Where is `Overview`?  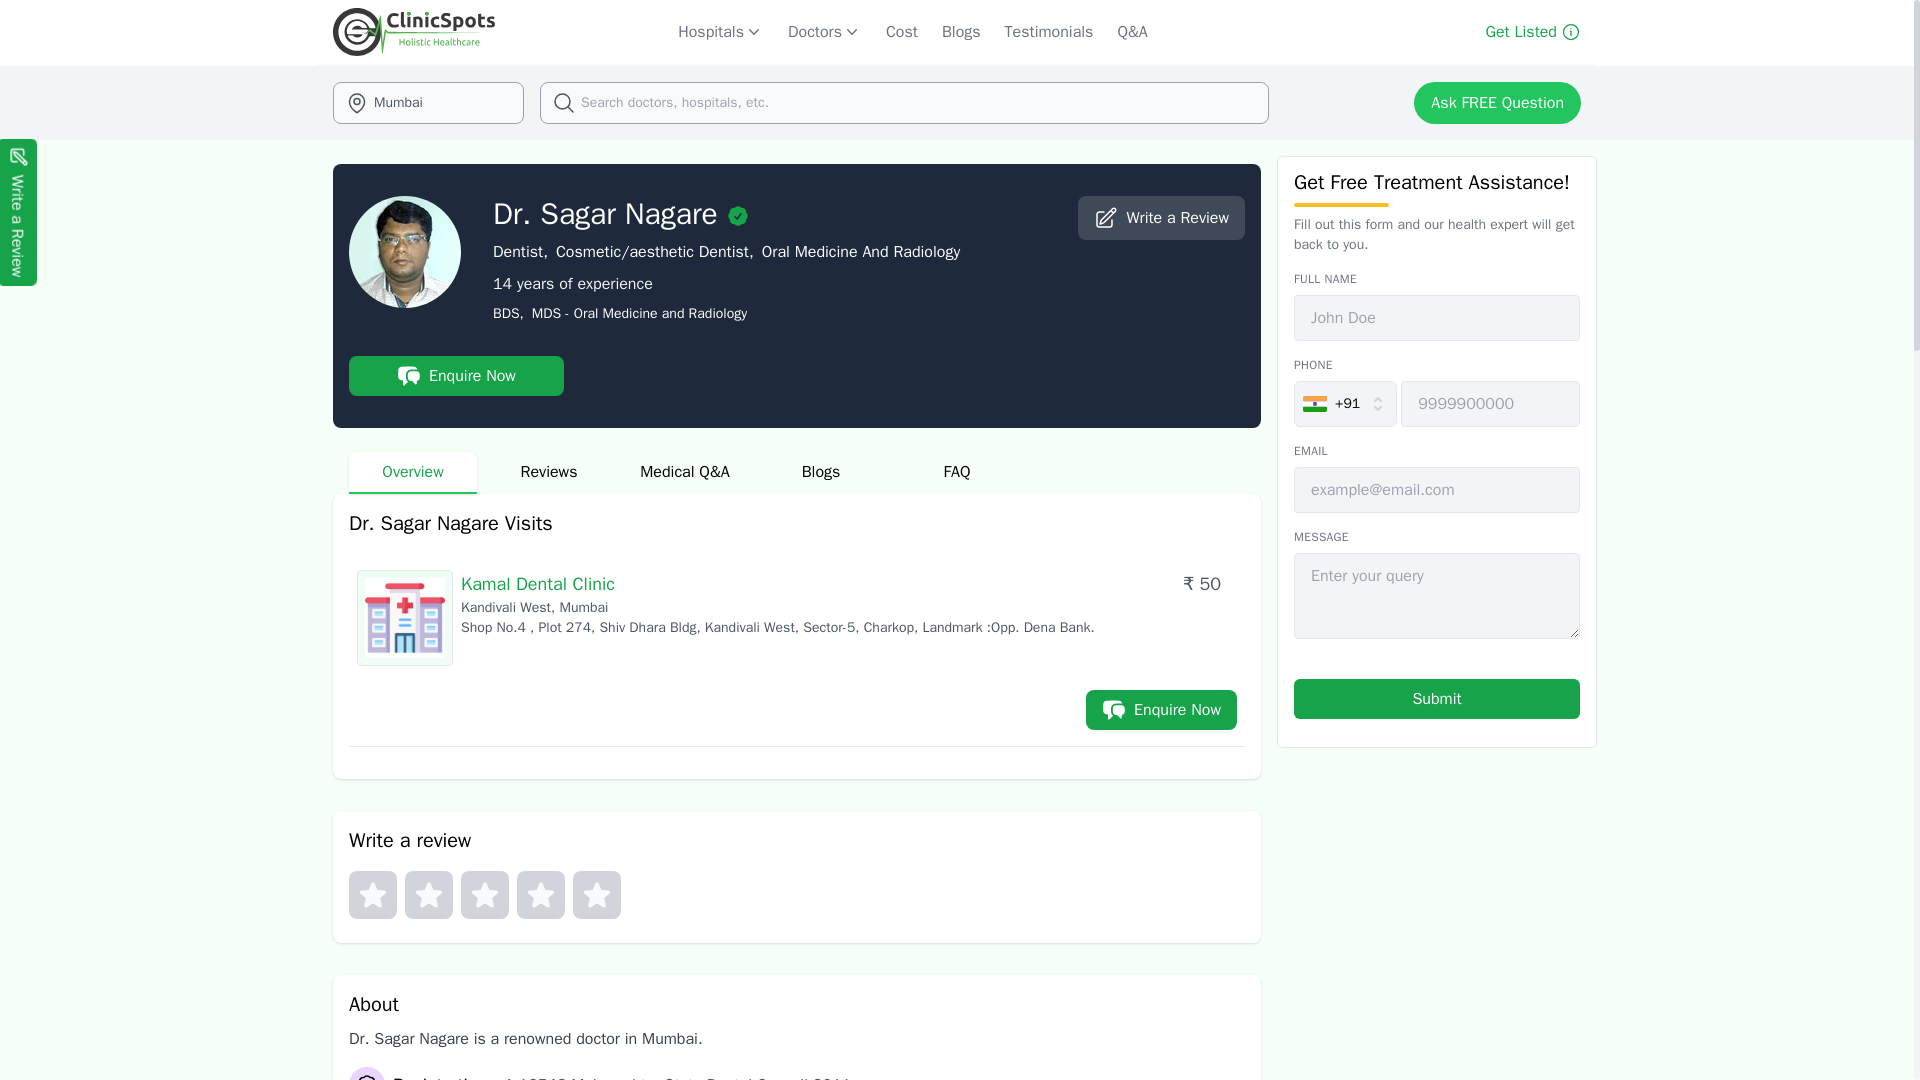
Overview is located at coordinates (412, 472).